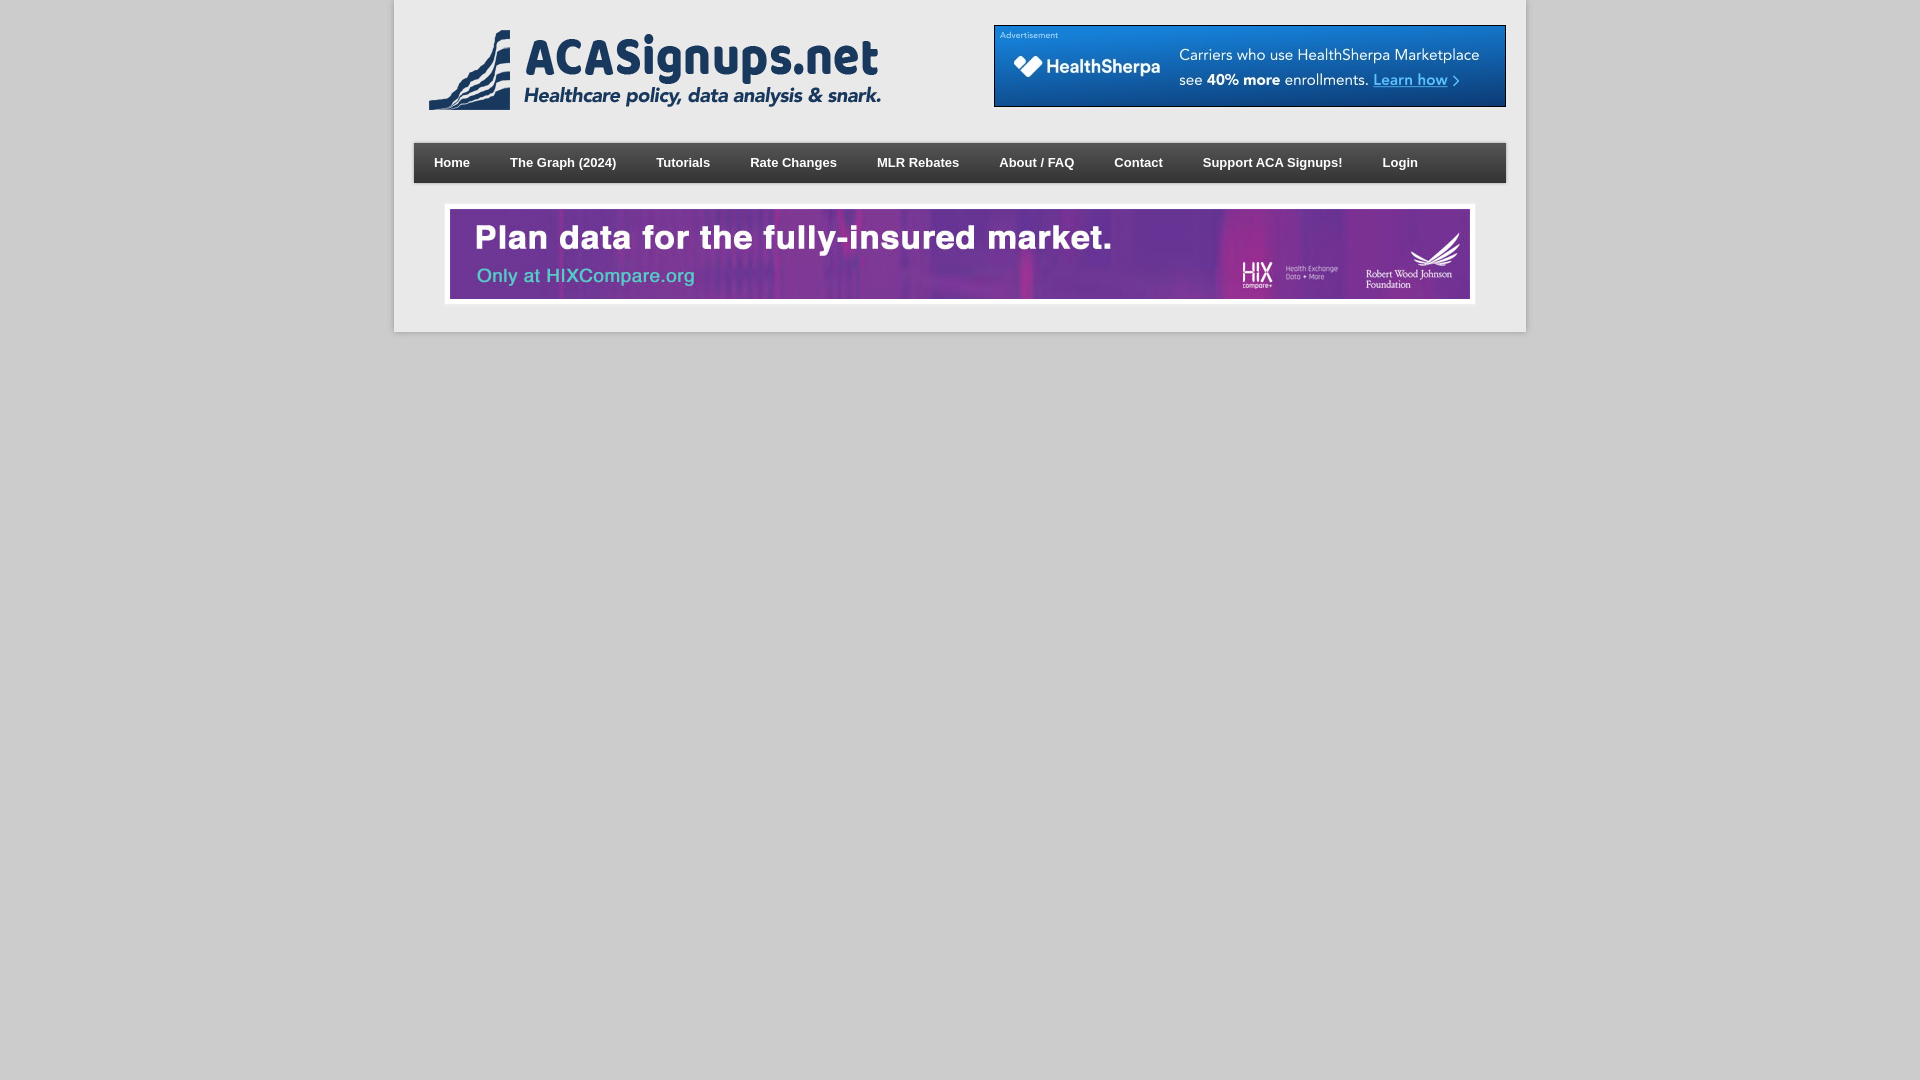 The width and height of the screenshot is (1920, 1080). I want to click on Home, so click(659, 104).